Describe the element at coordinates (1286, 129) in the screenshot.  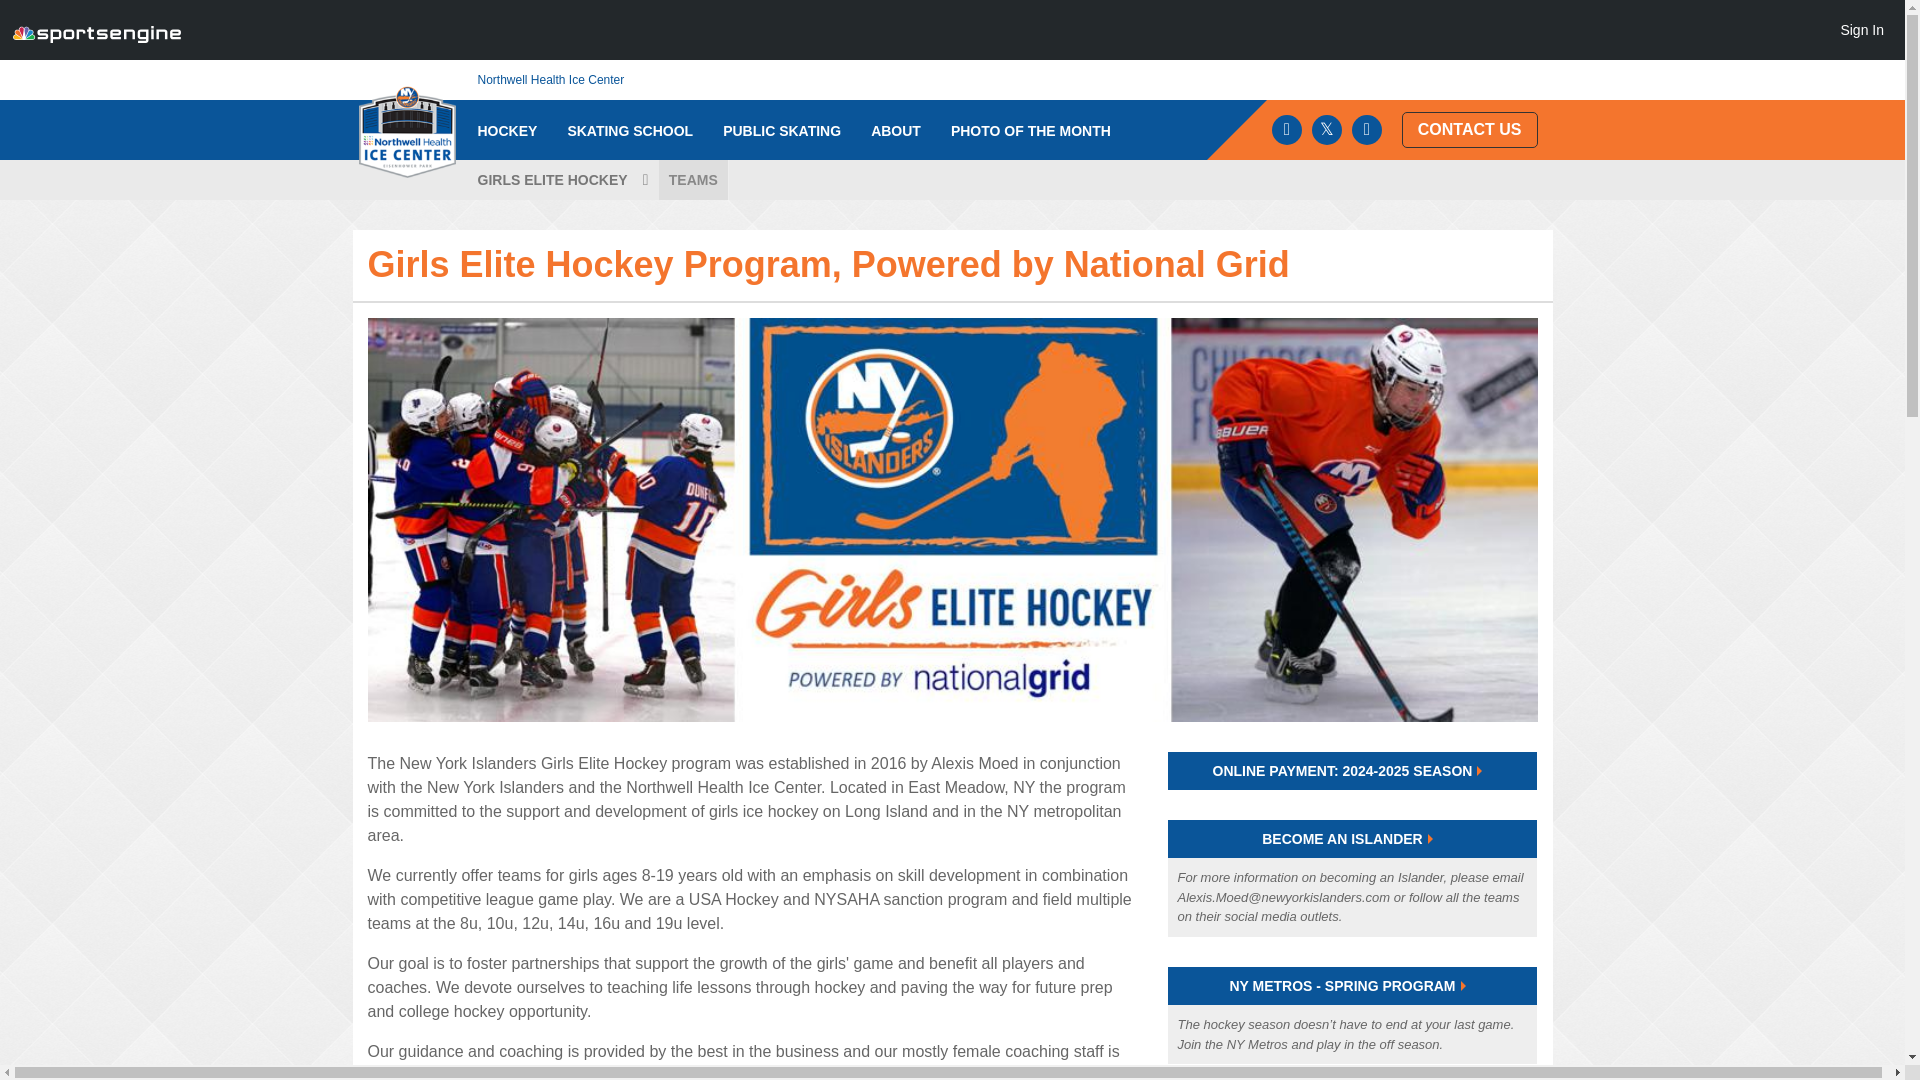
I see `Facebook` at that location.